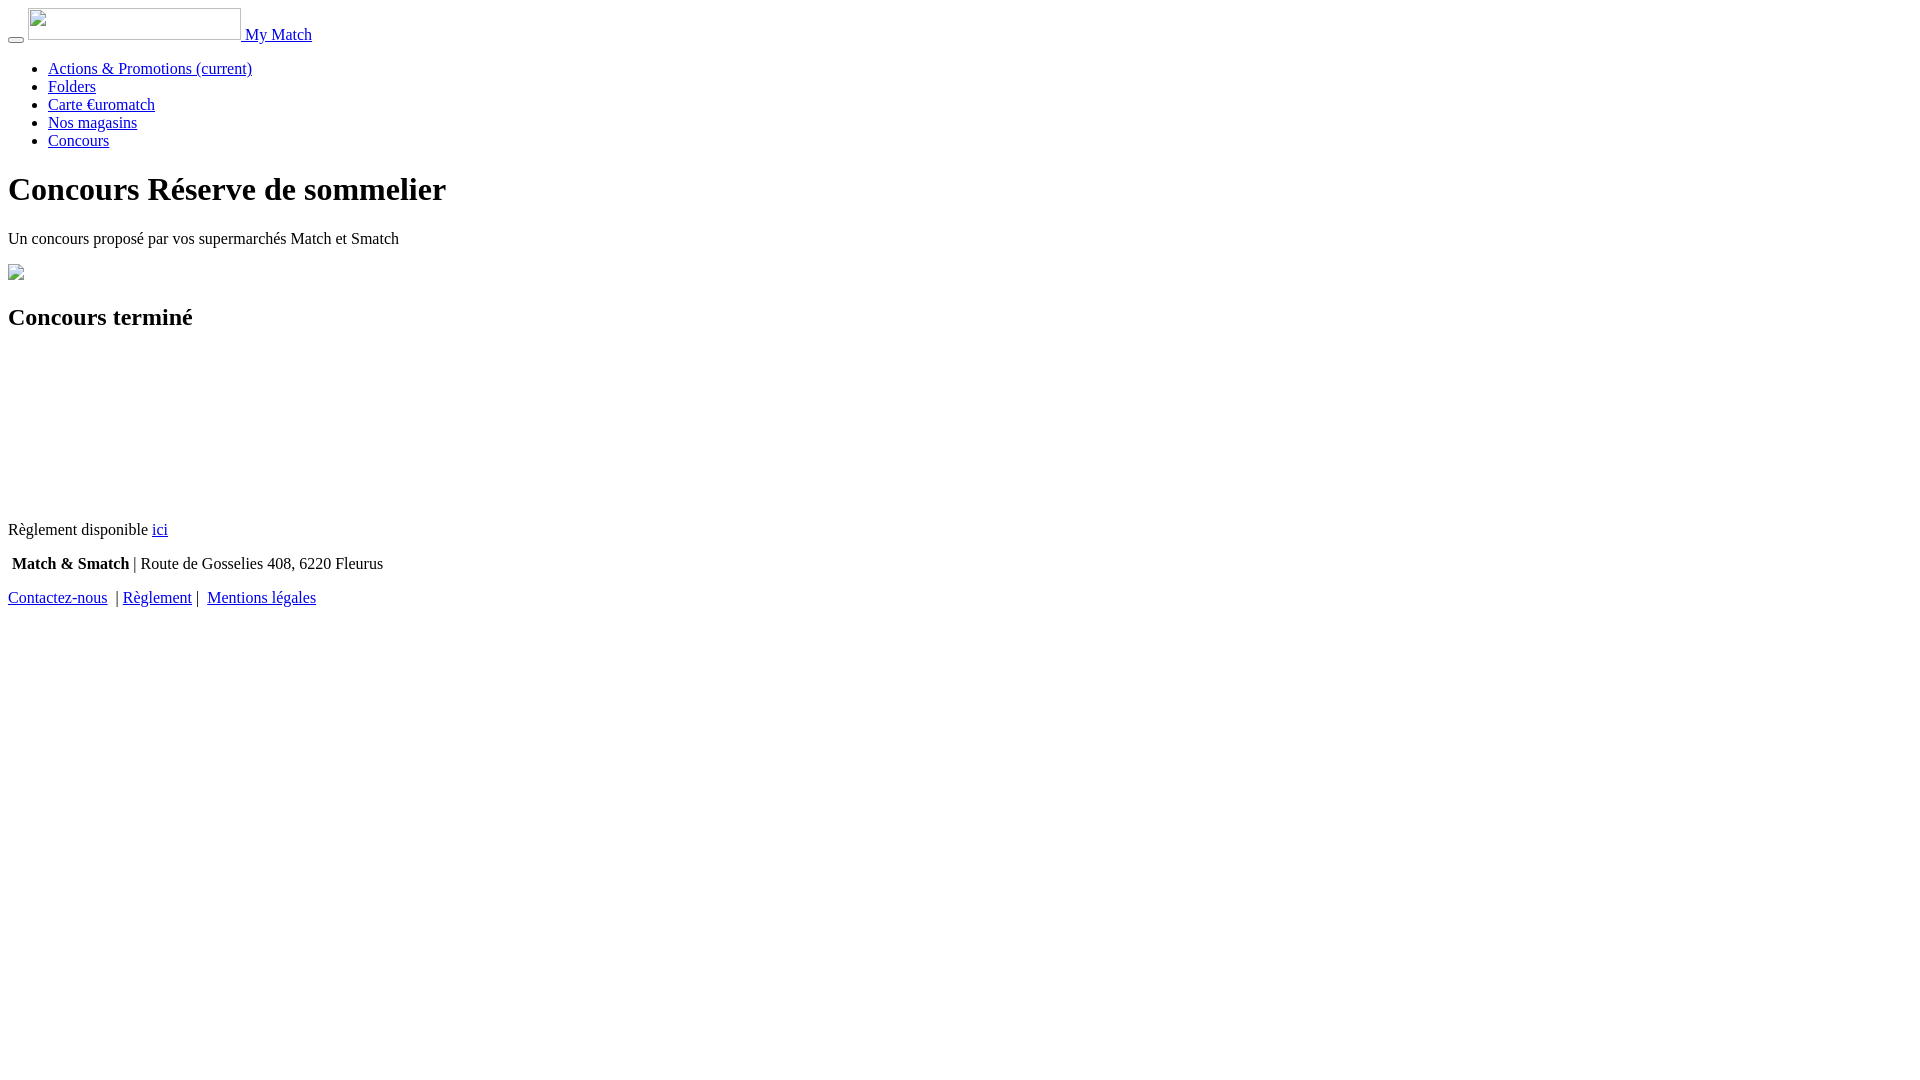 The image size is (1920, 1080). I want to click on Contactez-nous, so click(58, 598).